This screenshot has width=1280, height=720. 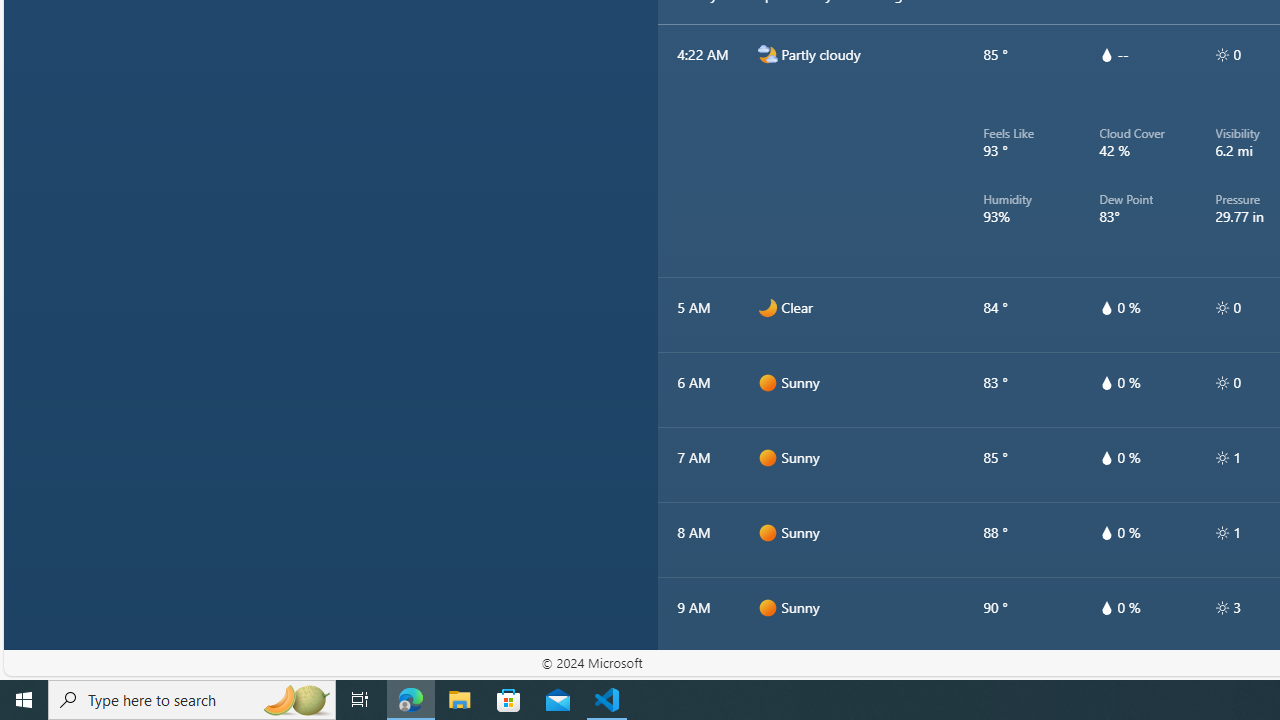 What do you see at coordinates (767, 54) in the screenshot?
I see `n2000` at bounding box center [767, 54].